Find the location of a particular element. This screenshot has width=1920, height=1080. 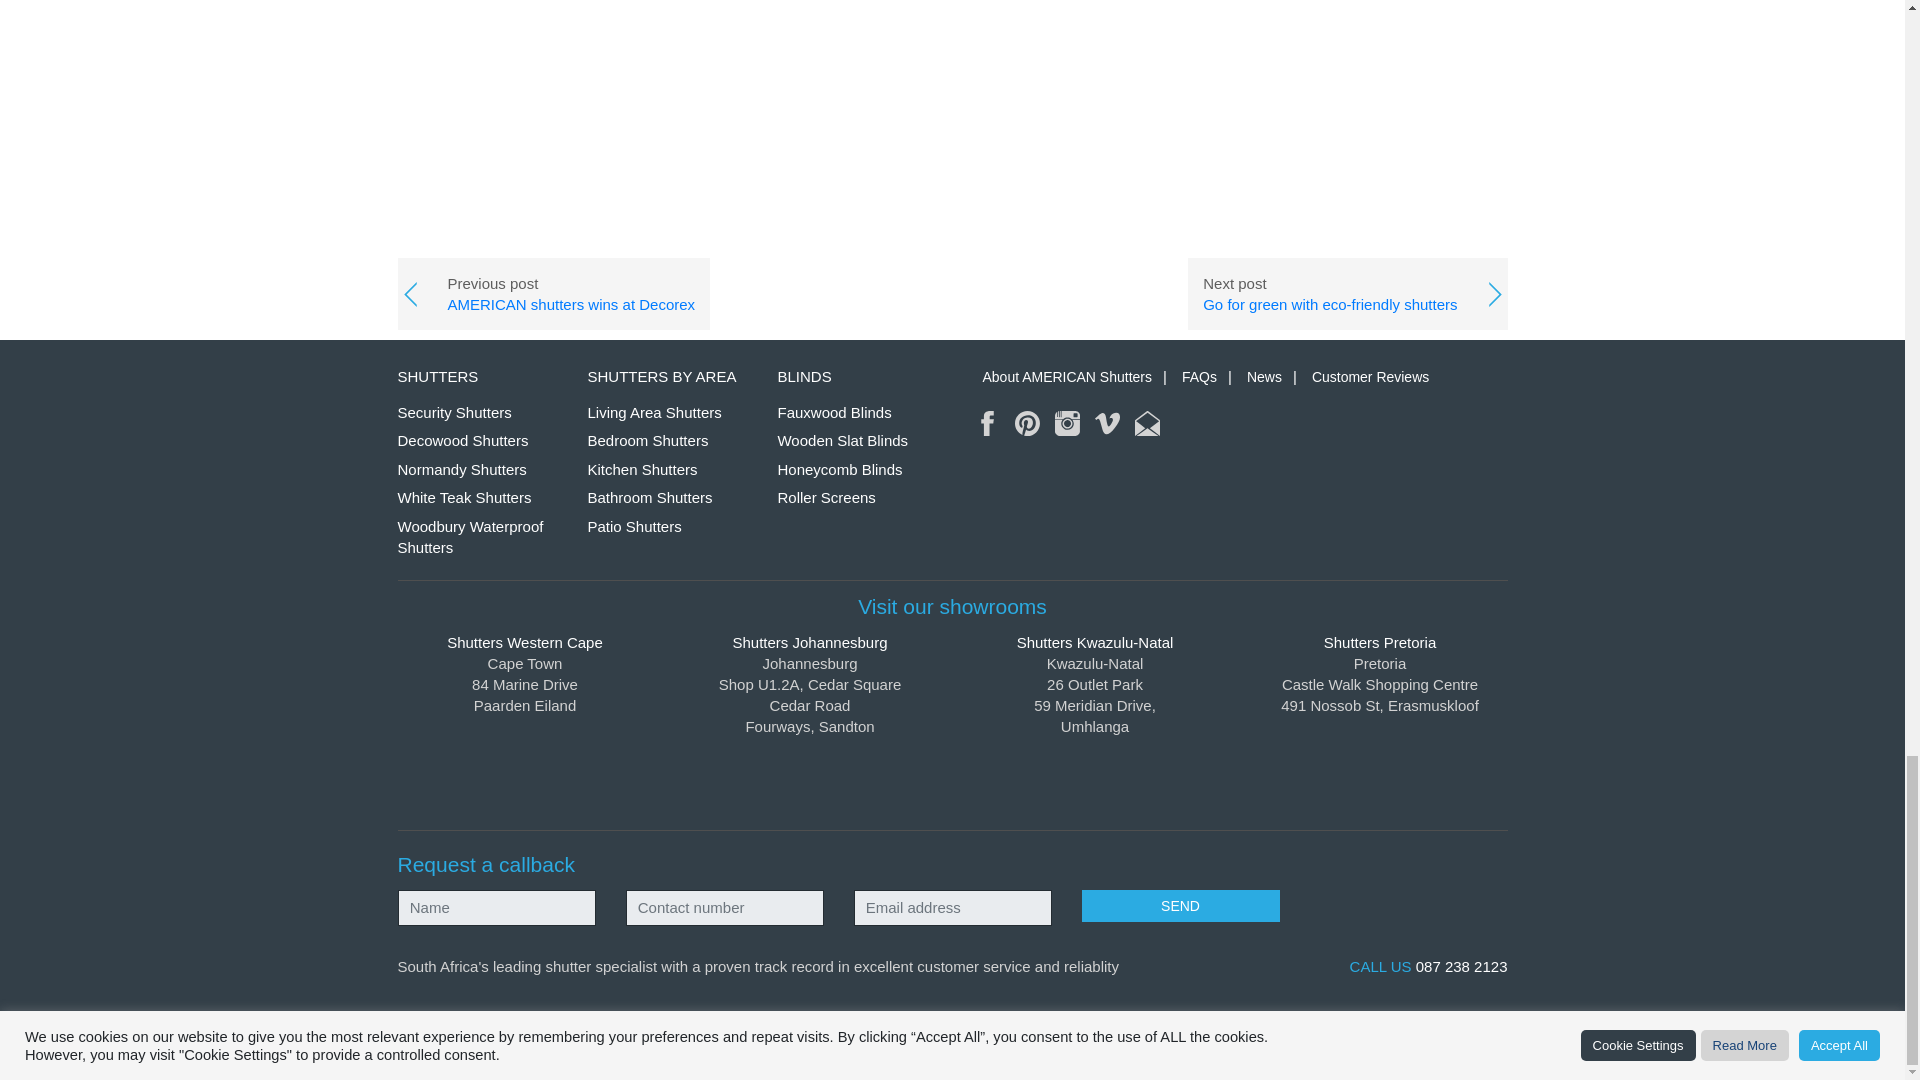

Contact American Shutters is located at coordinates (1146, 424).